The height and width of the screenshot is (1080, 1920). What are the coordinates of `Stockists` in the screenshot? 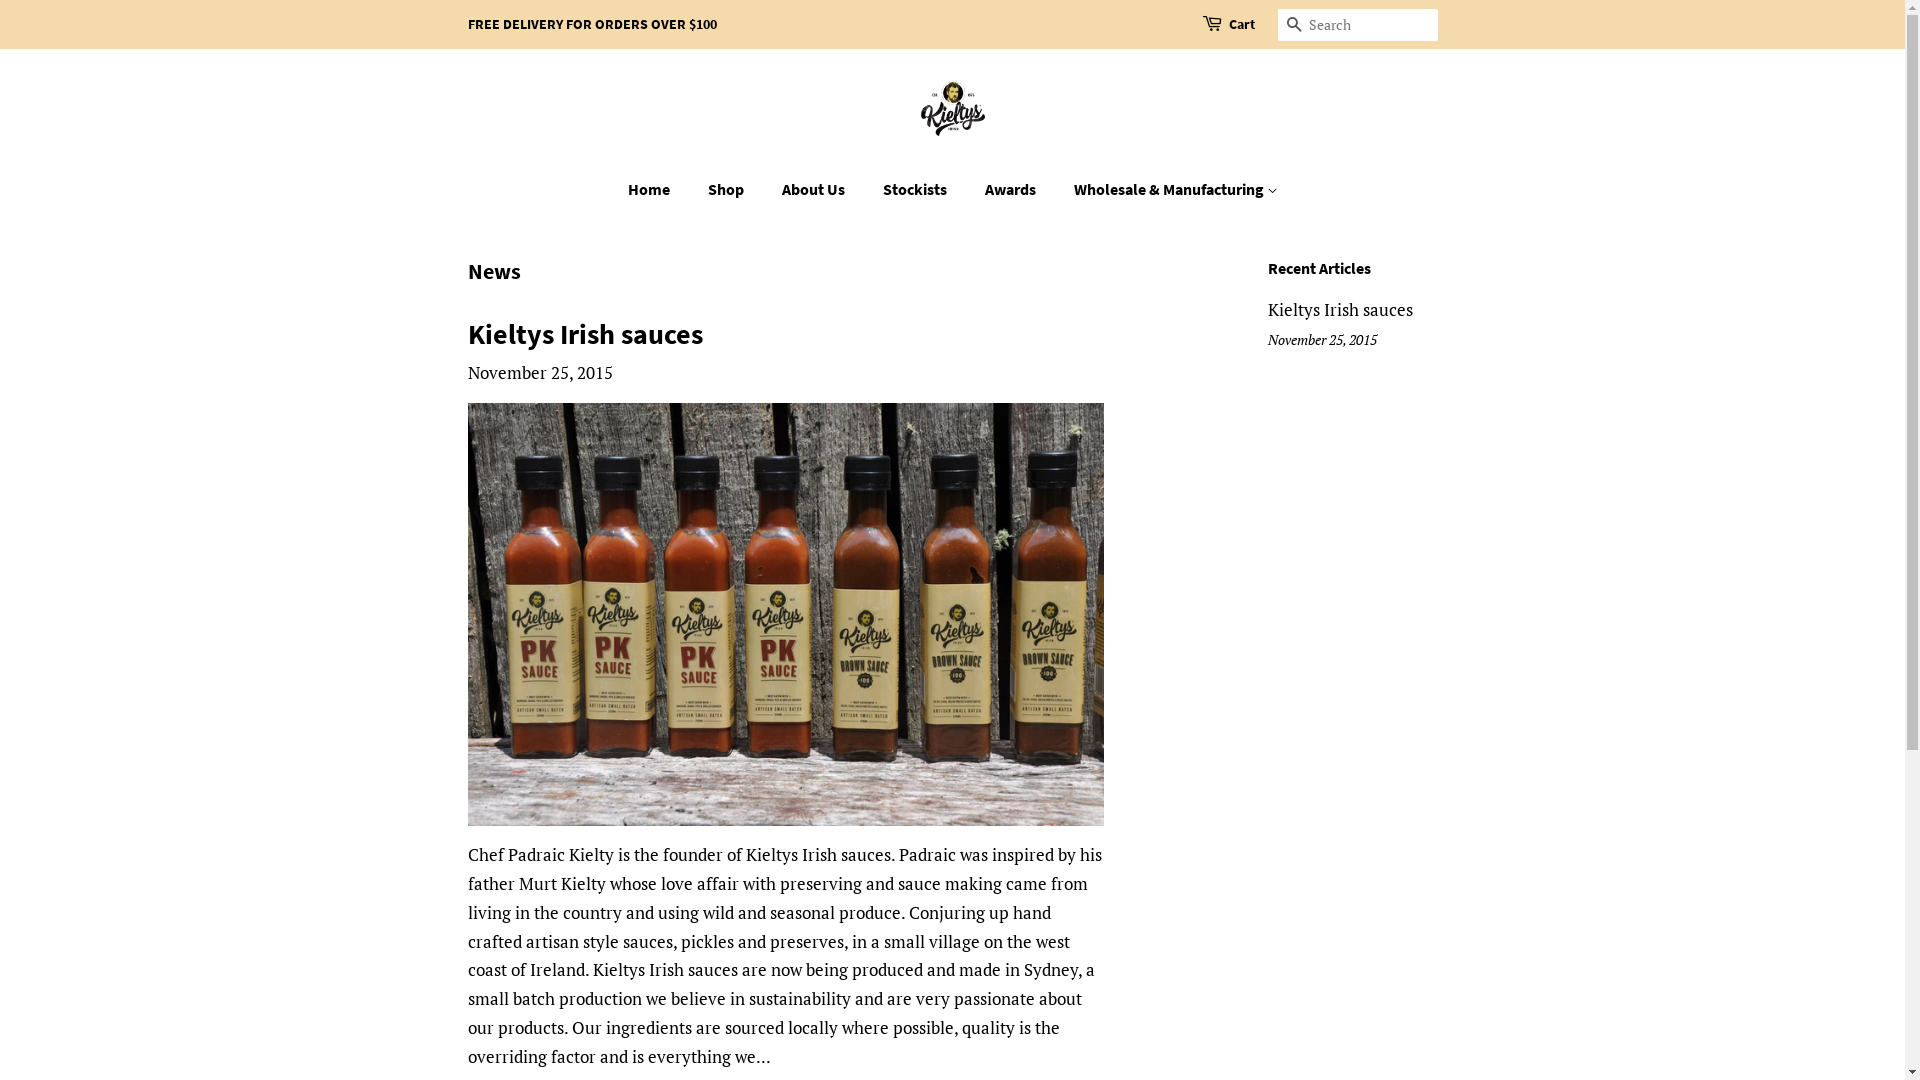 It's located at (918, 190).